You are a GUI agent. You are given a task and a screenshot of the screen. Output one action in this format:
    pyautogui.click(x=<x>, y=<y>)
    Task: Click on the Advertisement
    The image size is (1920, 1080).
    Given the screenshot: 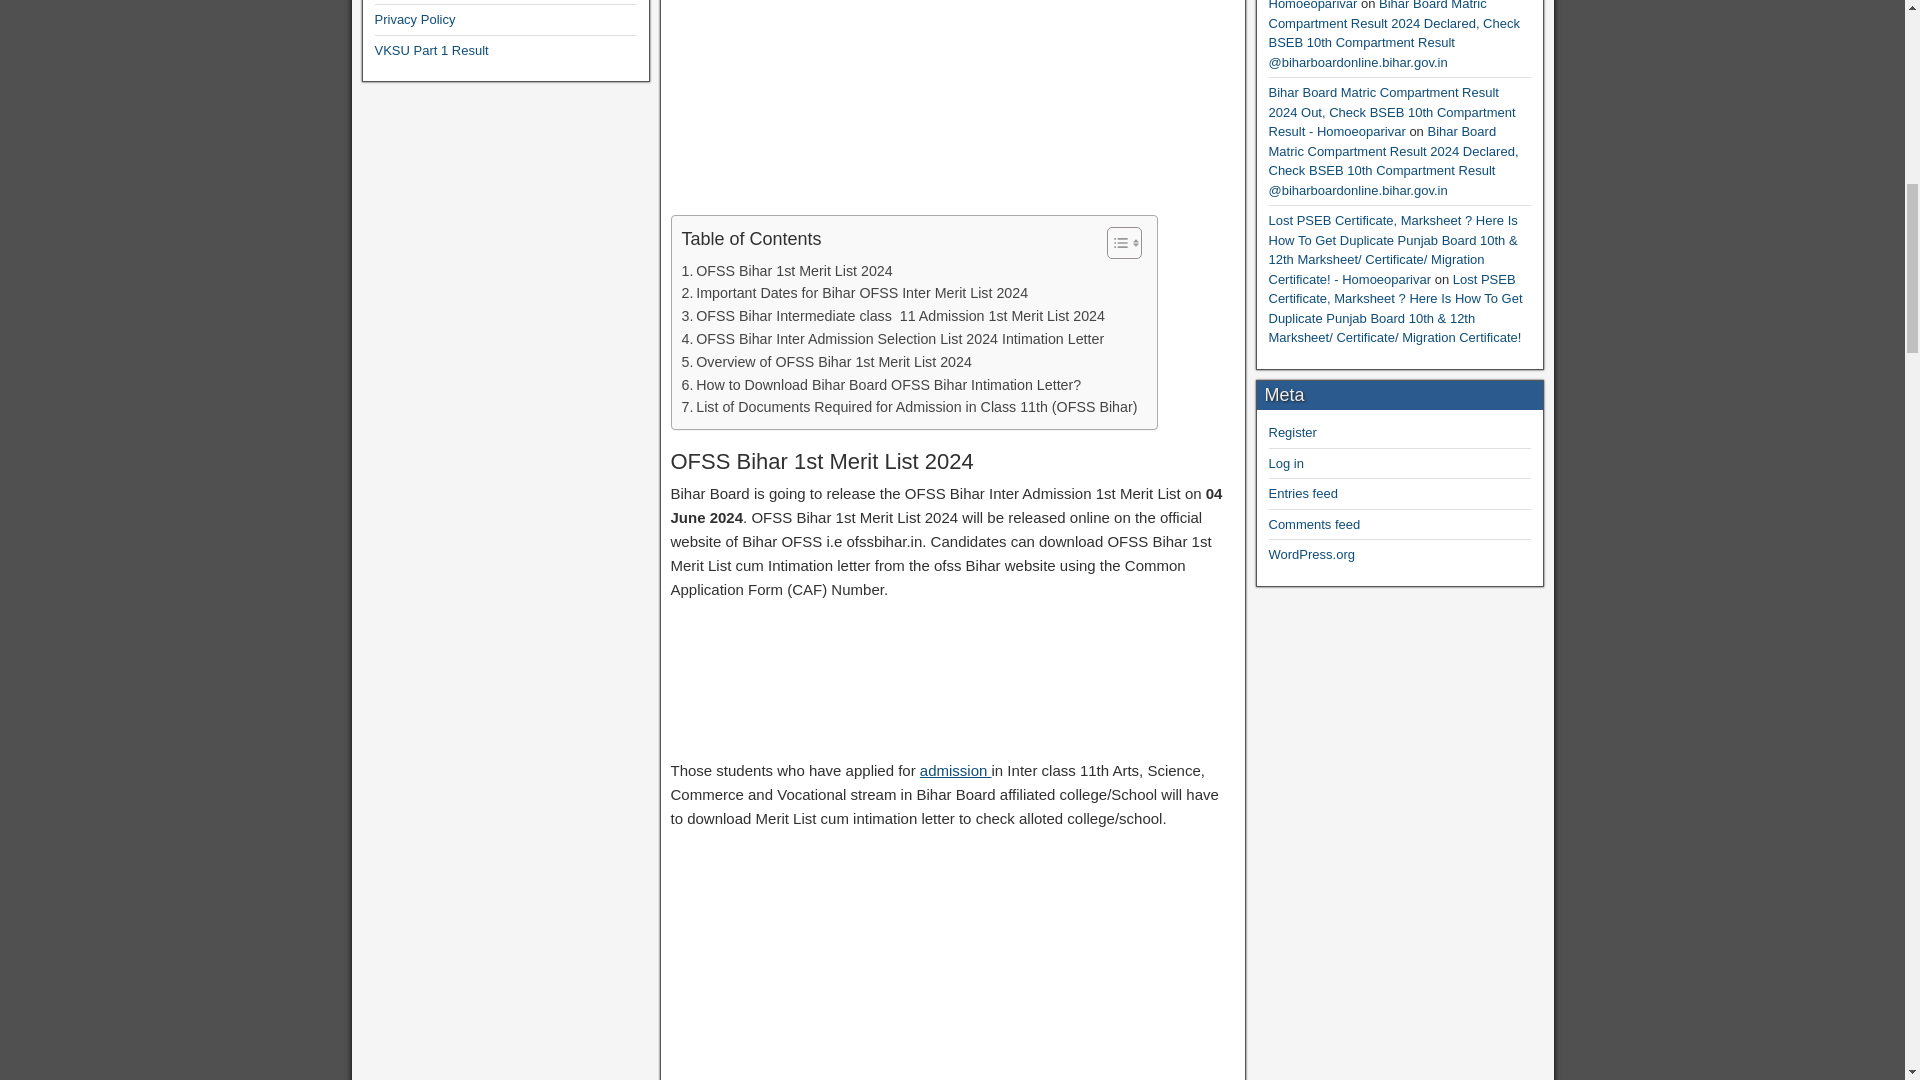 What is the action you would take?
    pyautogui.click(x=952, y=684)
    